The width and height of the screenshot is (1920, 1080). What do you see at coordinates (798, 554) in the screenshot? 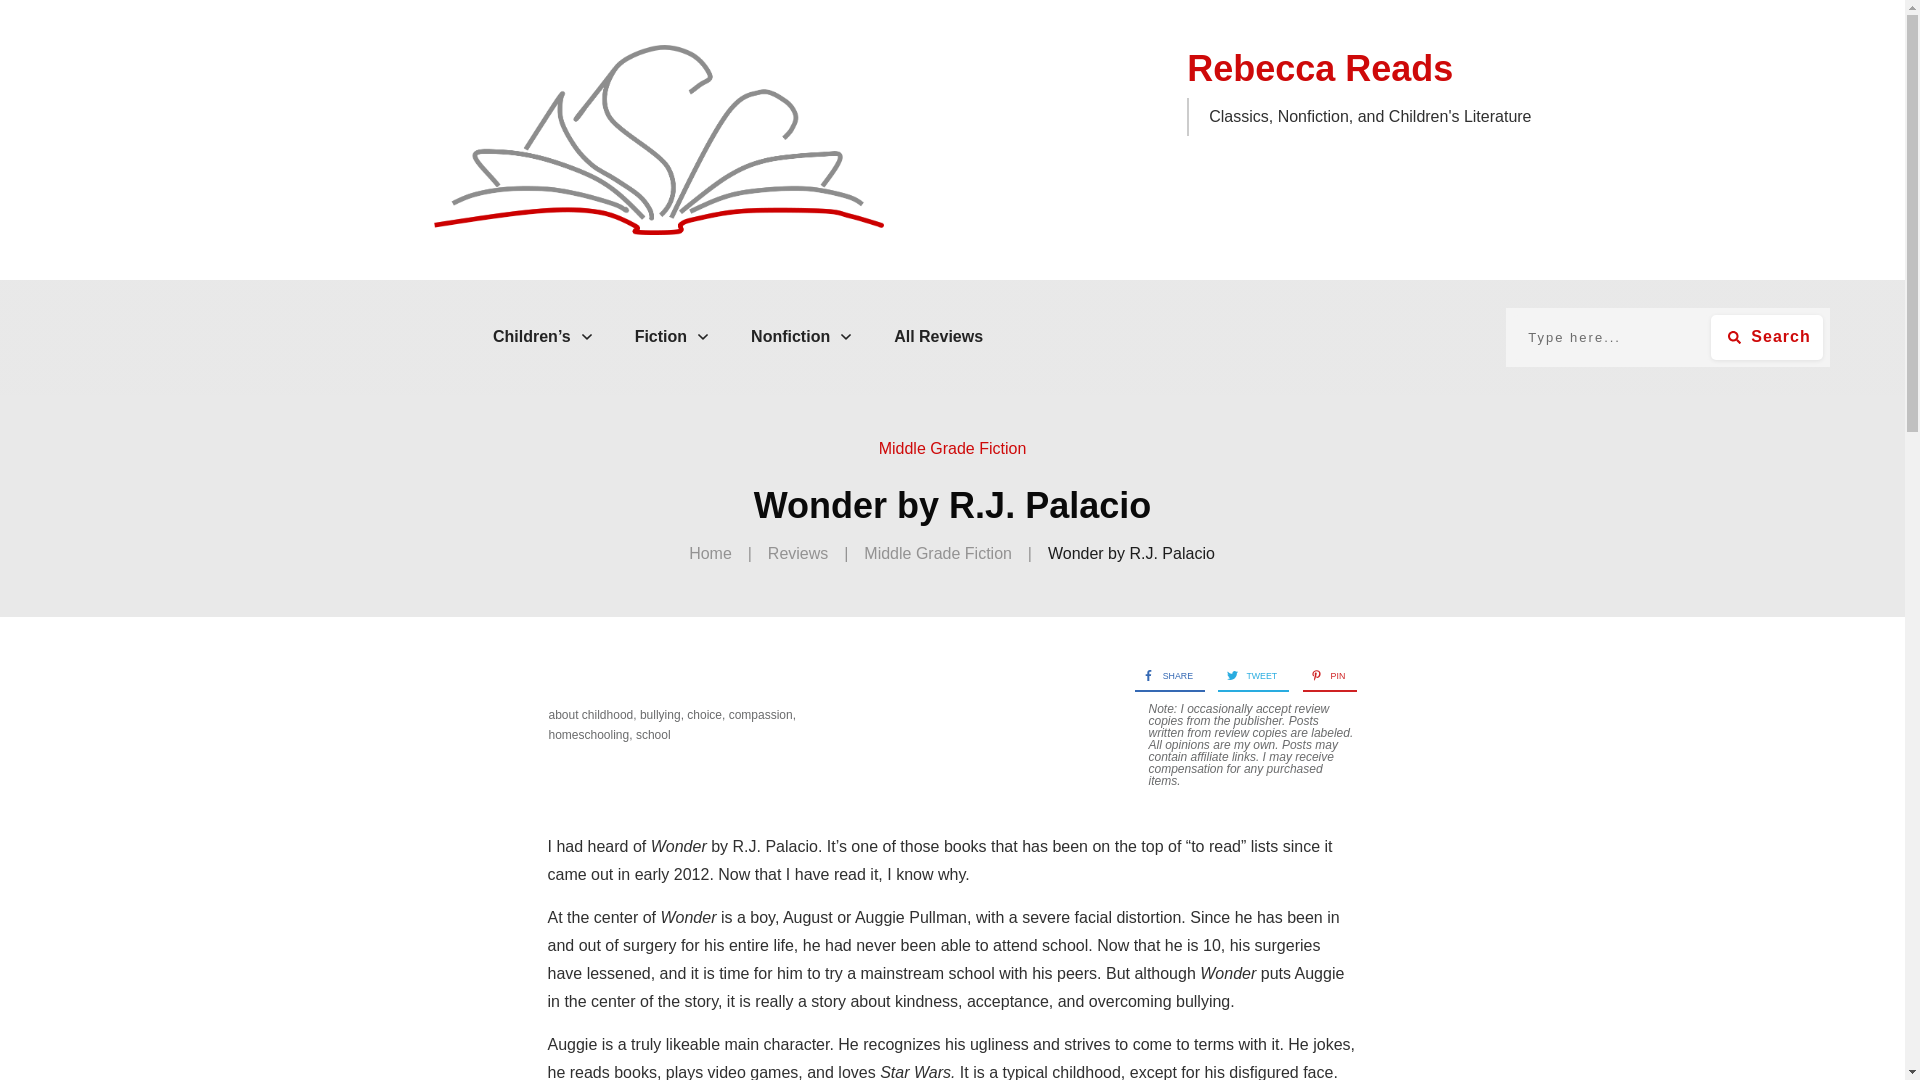
I see `Reviews` at bounding box center [798, 554].